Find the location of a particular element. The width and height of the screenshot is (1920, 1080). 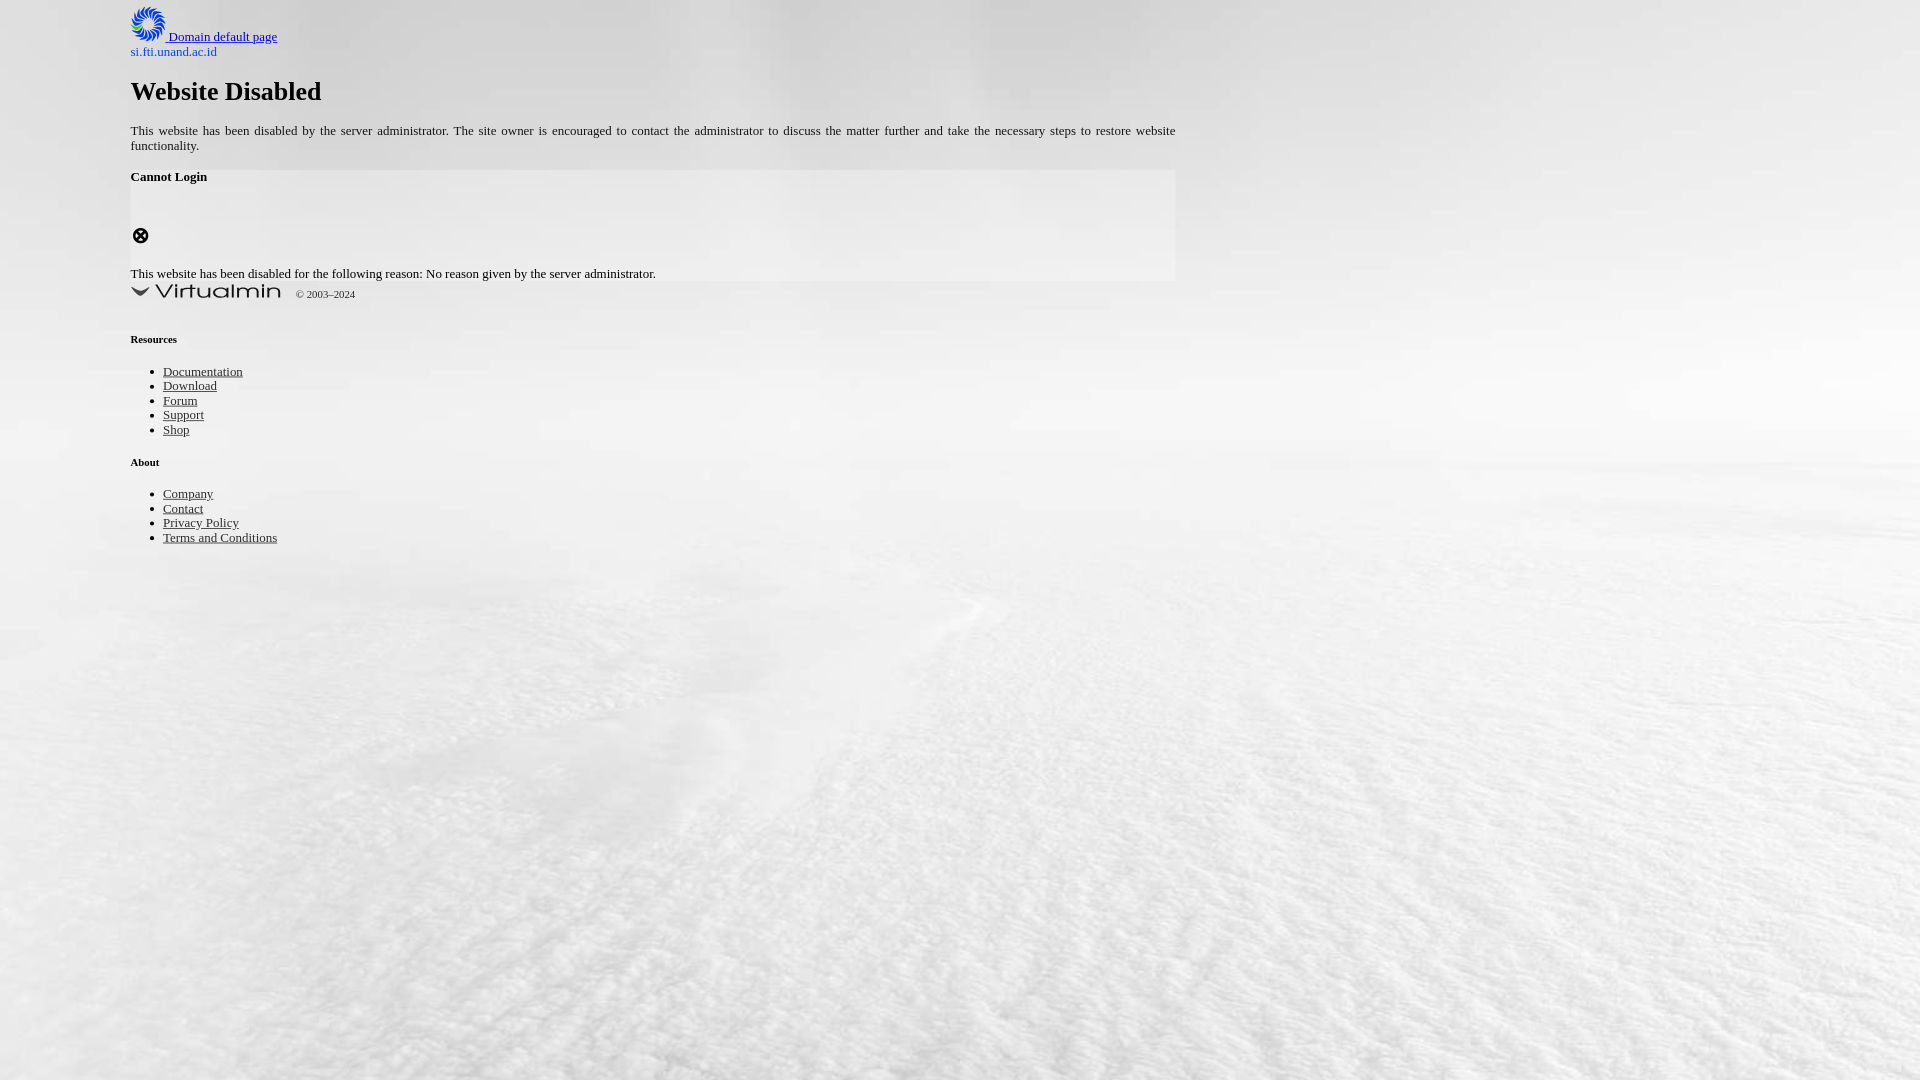

Forum is located at coordinates (184, 402).